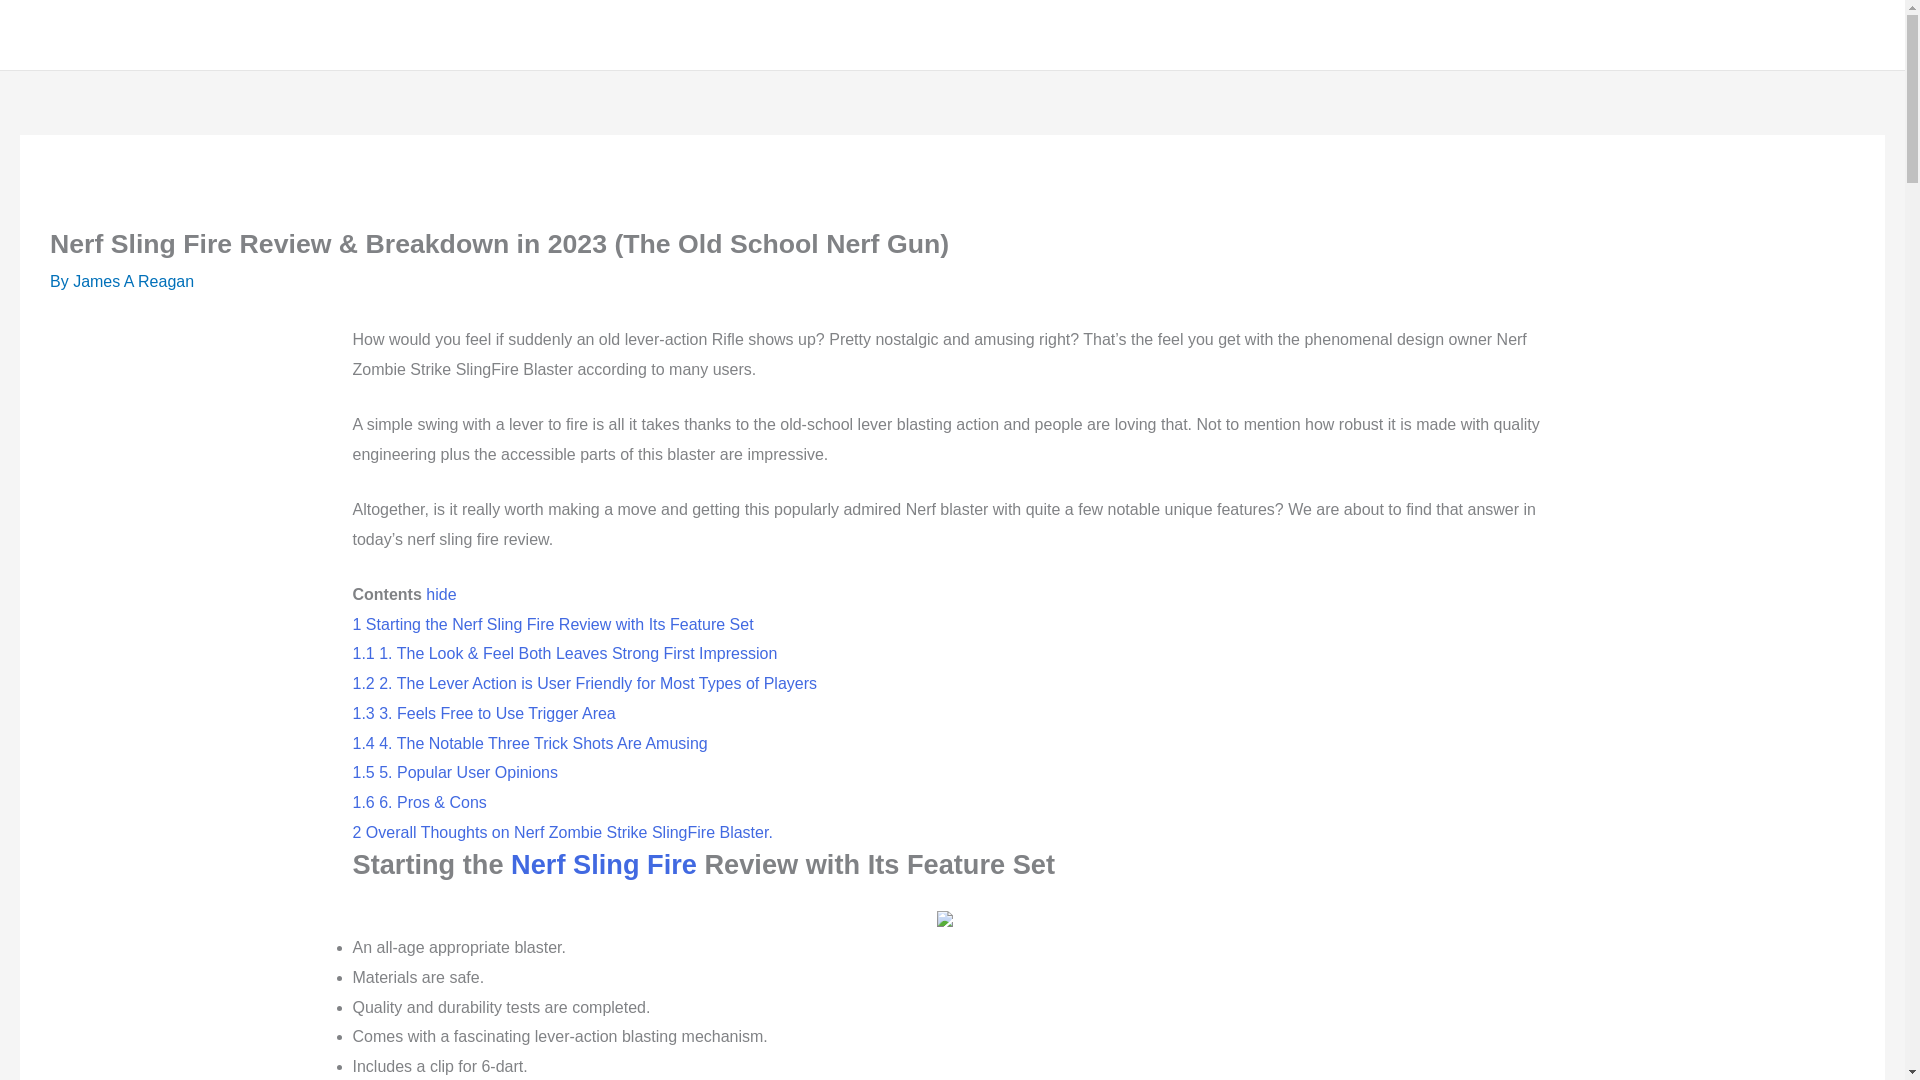 Image resolution: width=1920 pixels, height=1080 pixels. Describe the element at coordinates (482, 714) in the screenshot. I see `1.3 3. Feels Free to Use Trigger Area` at that location.